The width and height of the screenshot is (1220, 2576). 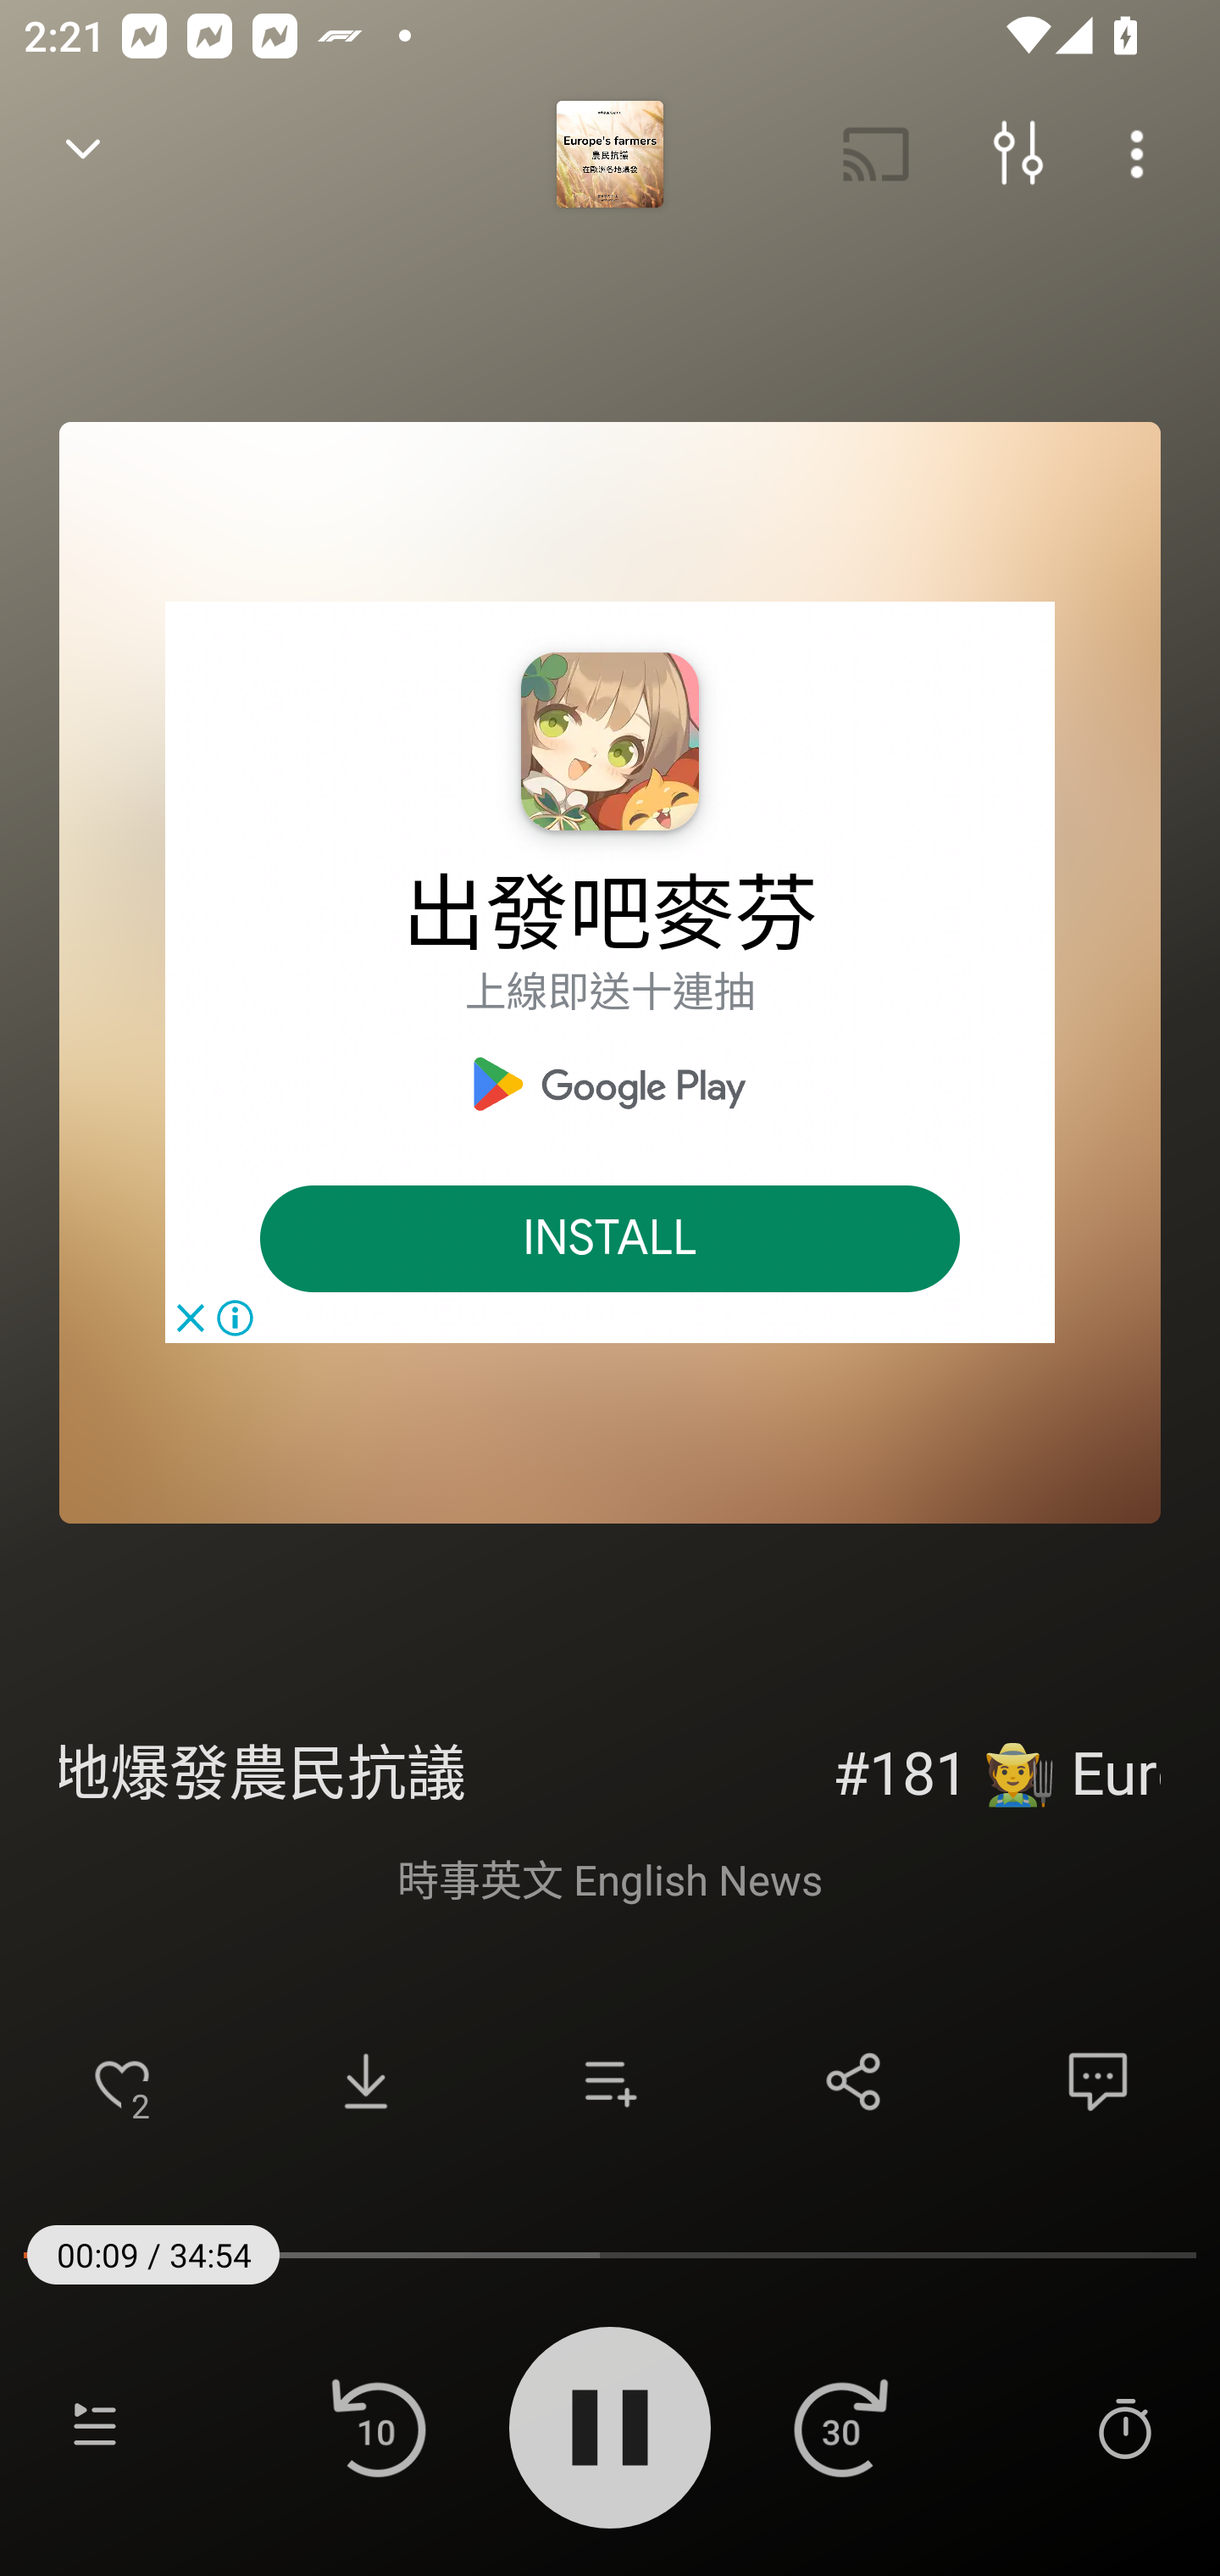 What do you see at coordinates (610, 972) in the screenshot?
I see `出發吧麥芬 上線即送十連抽 INSTALL INSTALL` at bounding box center [610, 972].